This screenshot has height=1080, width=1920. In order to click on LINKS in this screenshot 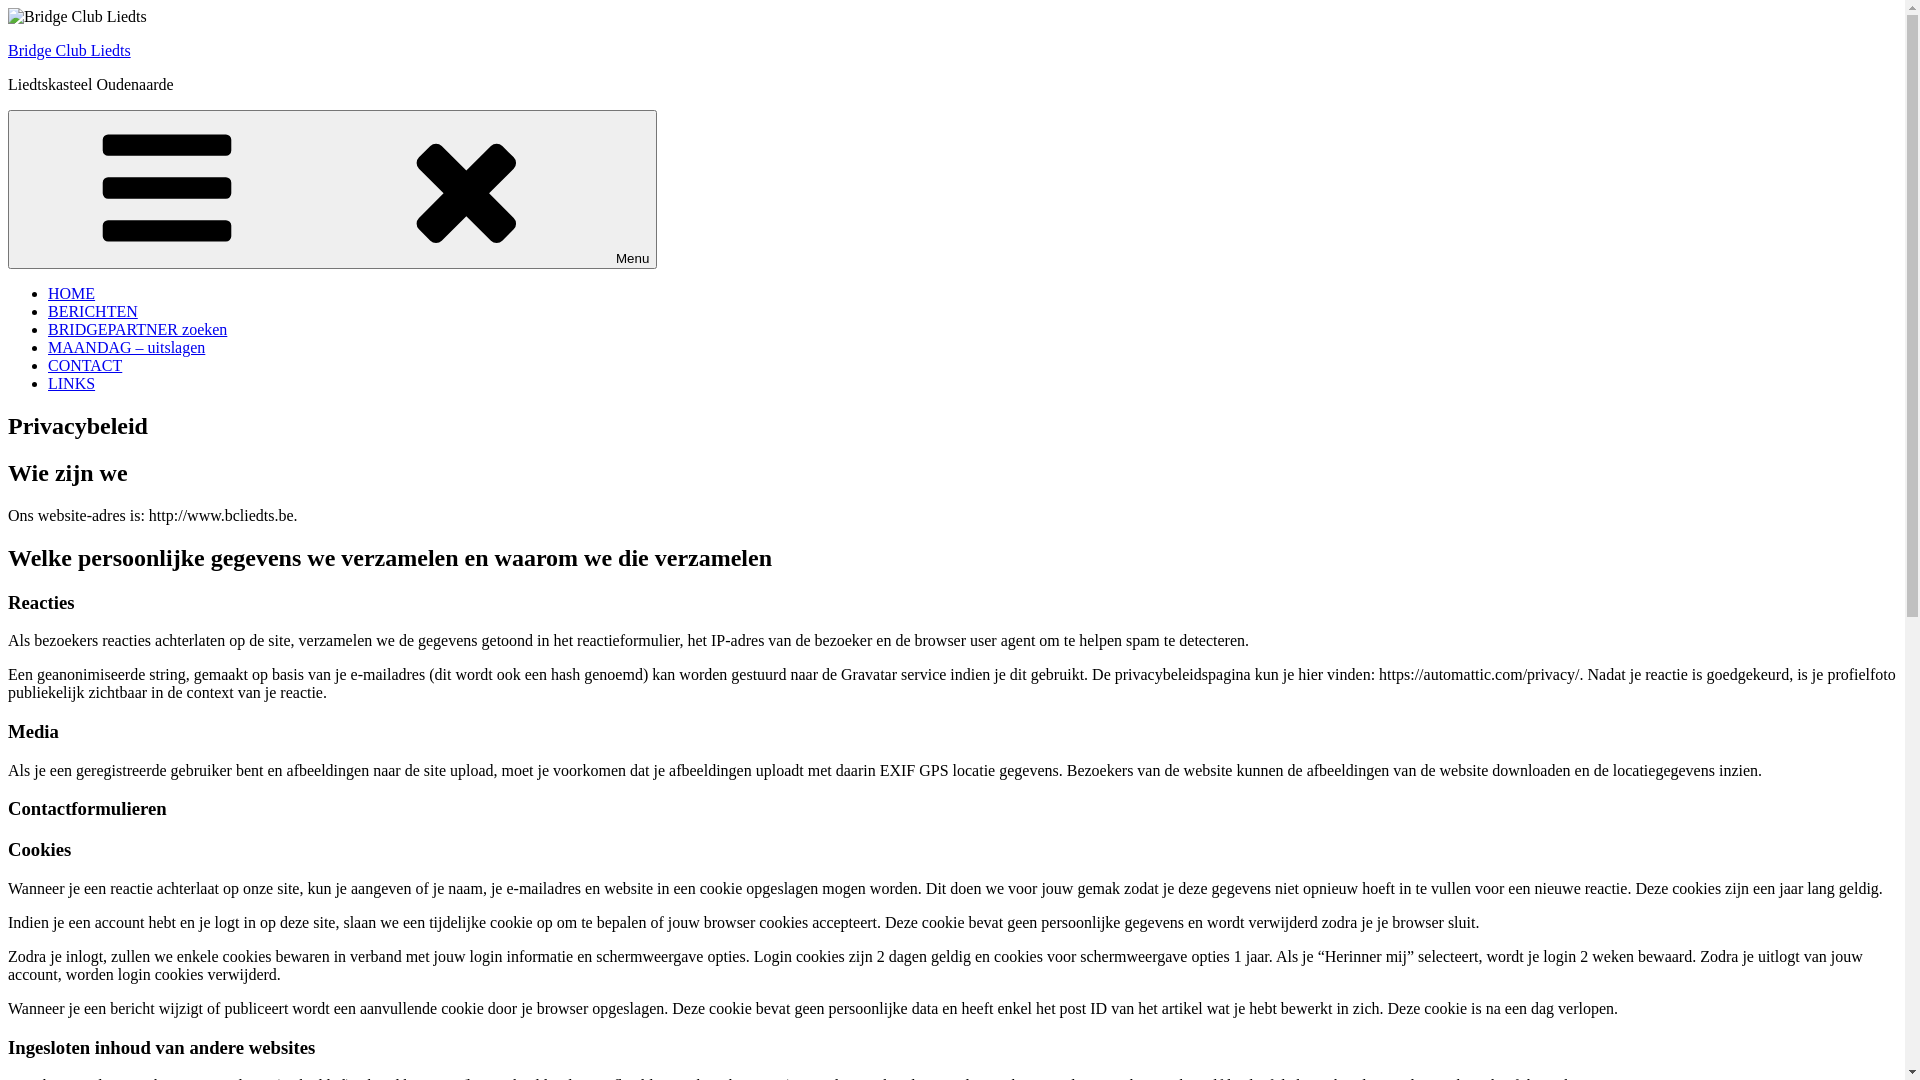, I will do `click(72, 384)`.